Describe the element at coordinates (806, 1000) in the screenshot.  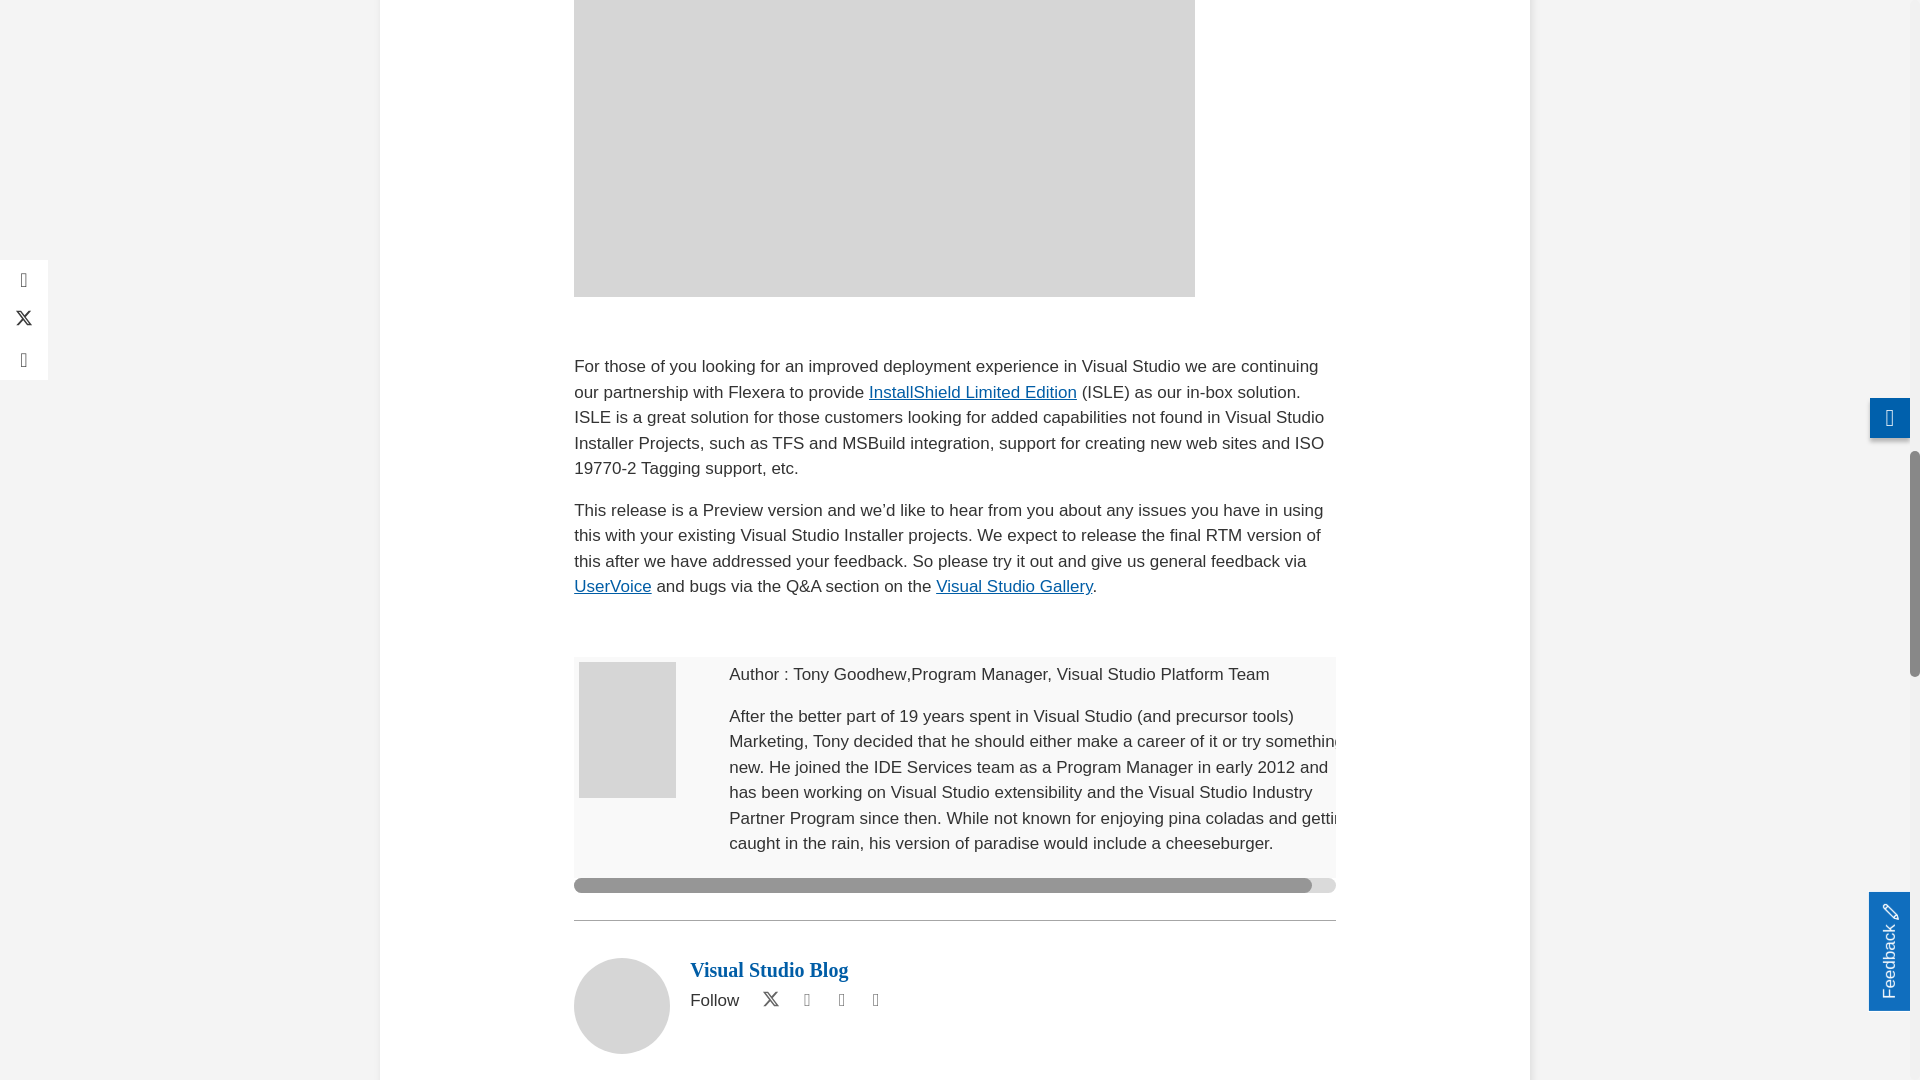
I see `Linkedin` at that location.